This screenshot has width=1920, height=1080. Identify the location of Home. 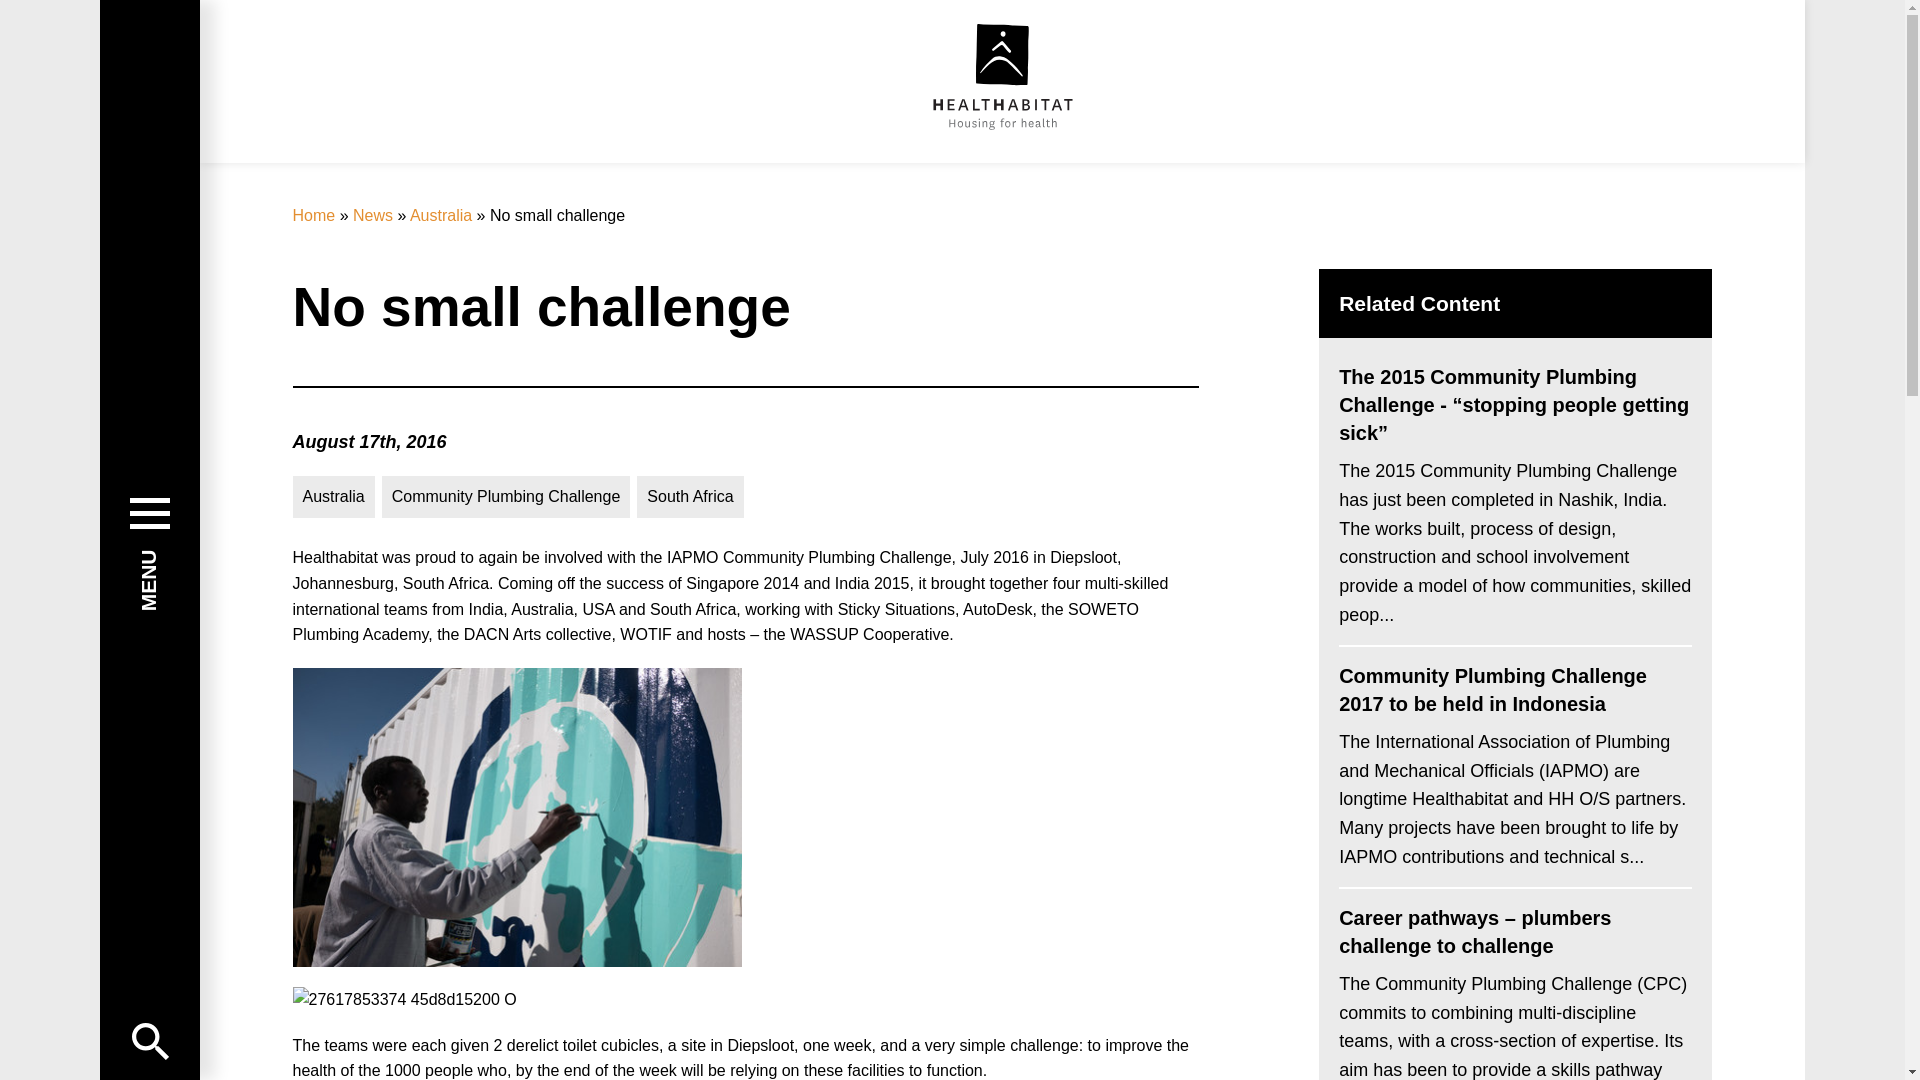
(312, 215).